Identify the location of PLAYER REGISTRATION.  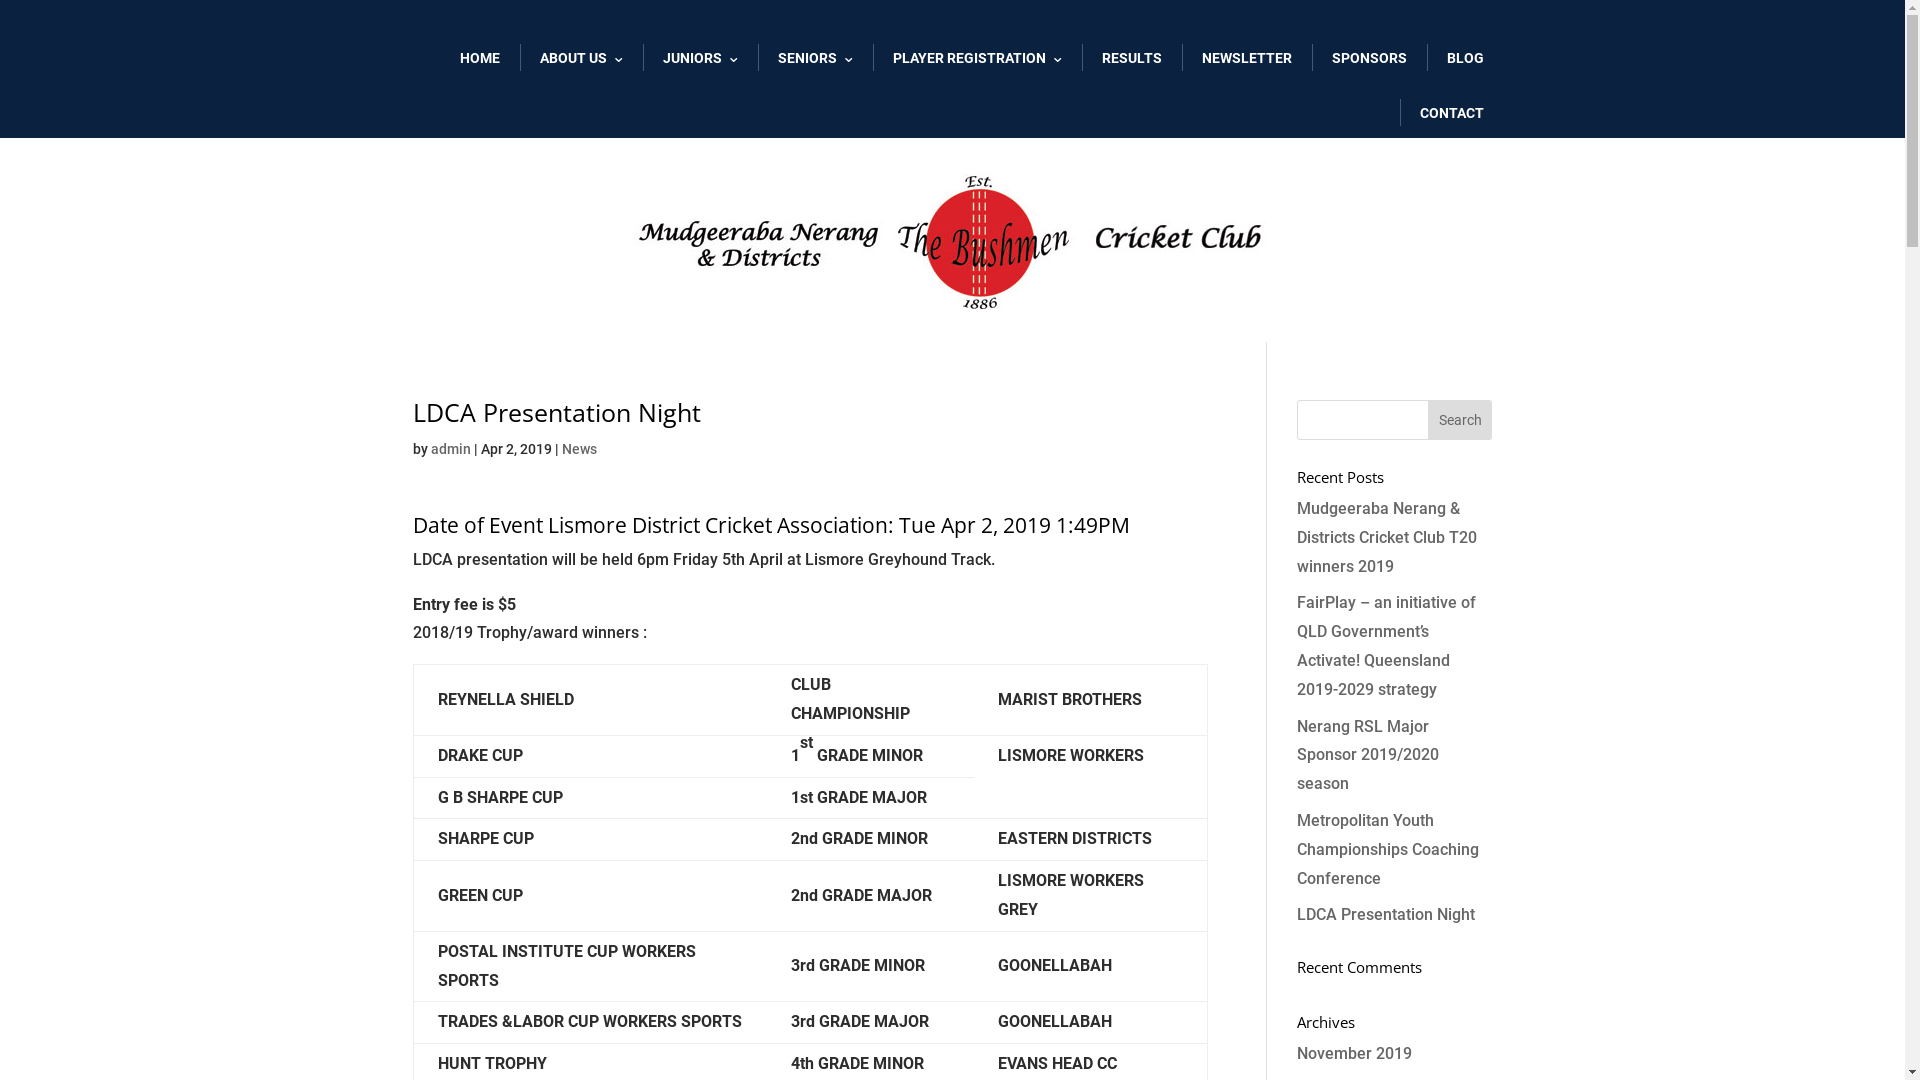
(976, 58).